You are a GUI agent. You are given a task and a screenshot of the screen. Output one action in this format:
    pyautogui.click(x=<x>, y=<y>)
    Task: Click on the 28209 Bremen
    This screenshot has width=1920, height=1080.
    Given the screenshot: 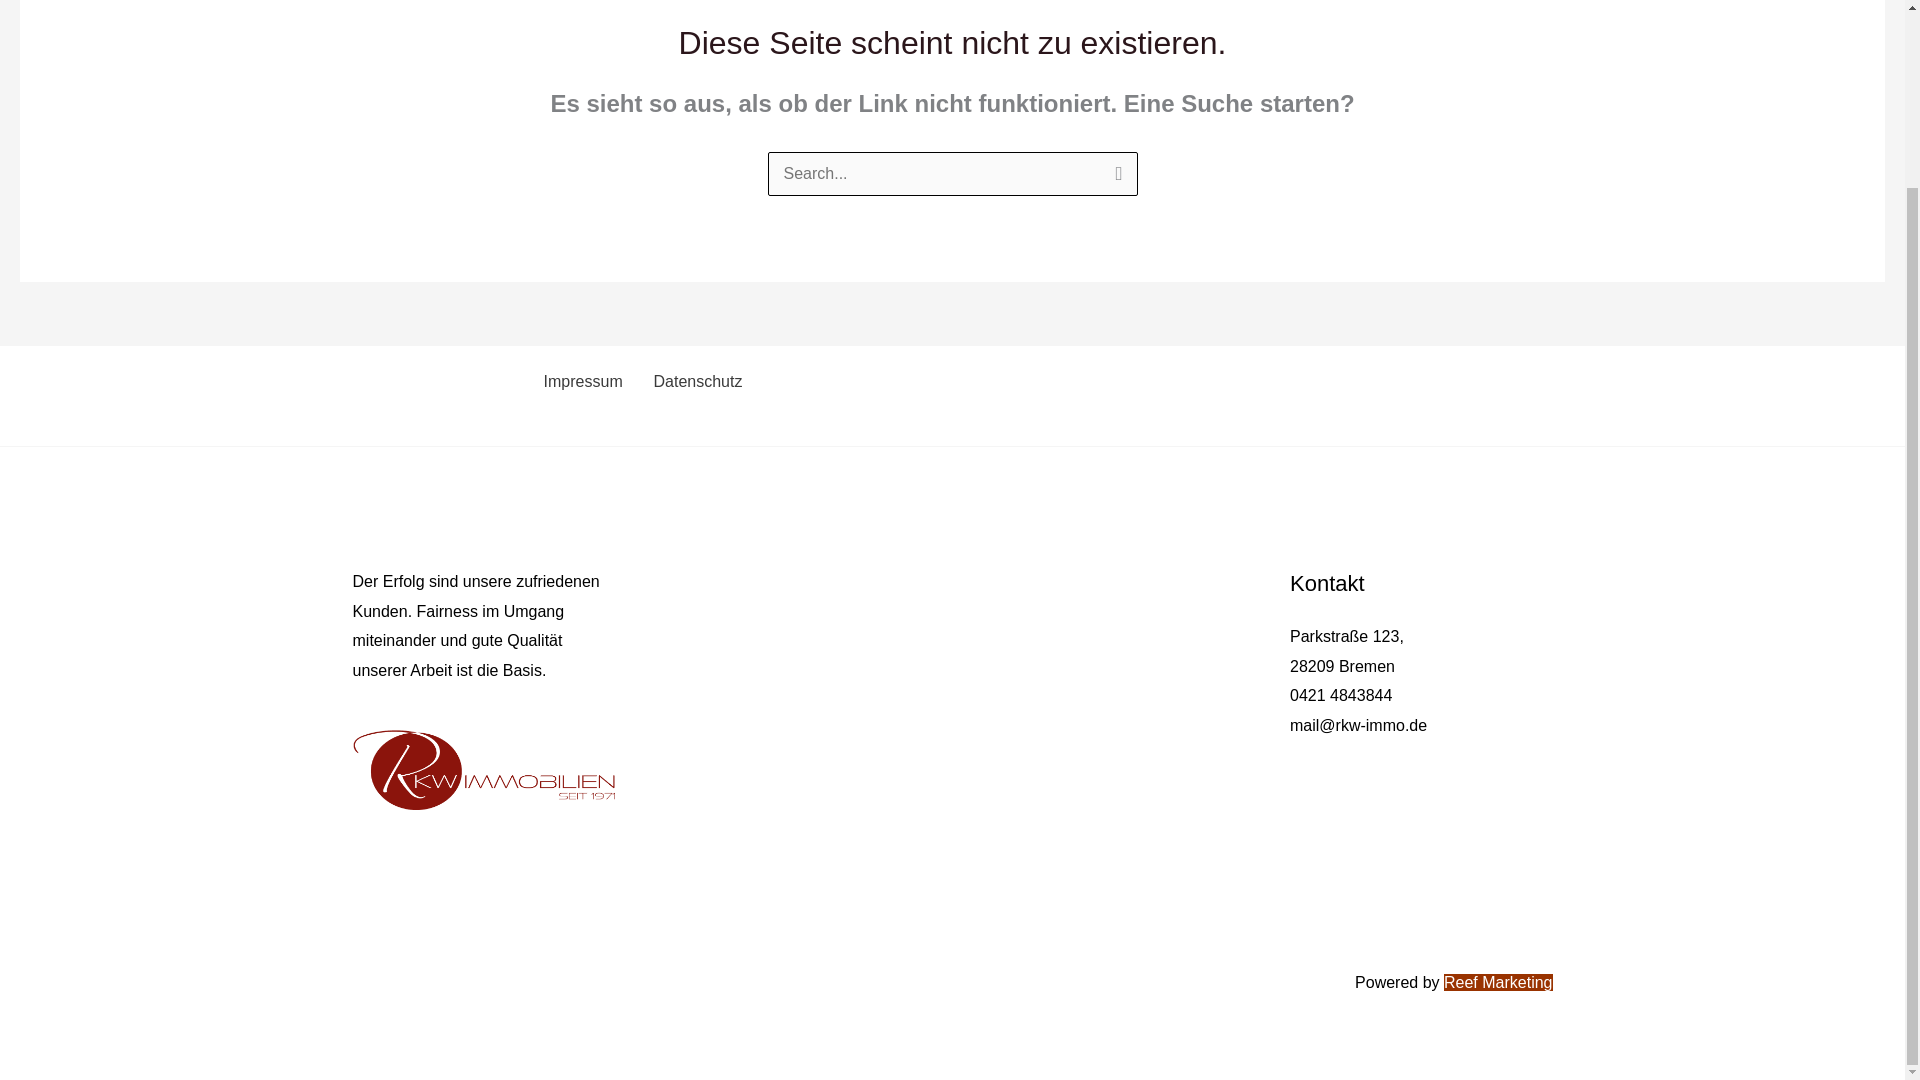 What is the action you would take?
    pyautogui.click(x=1342, y=666)
    